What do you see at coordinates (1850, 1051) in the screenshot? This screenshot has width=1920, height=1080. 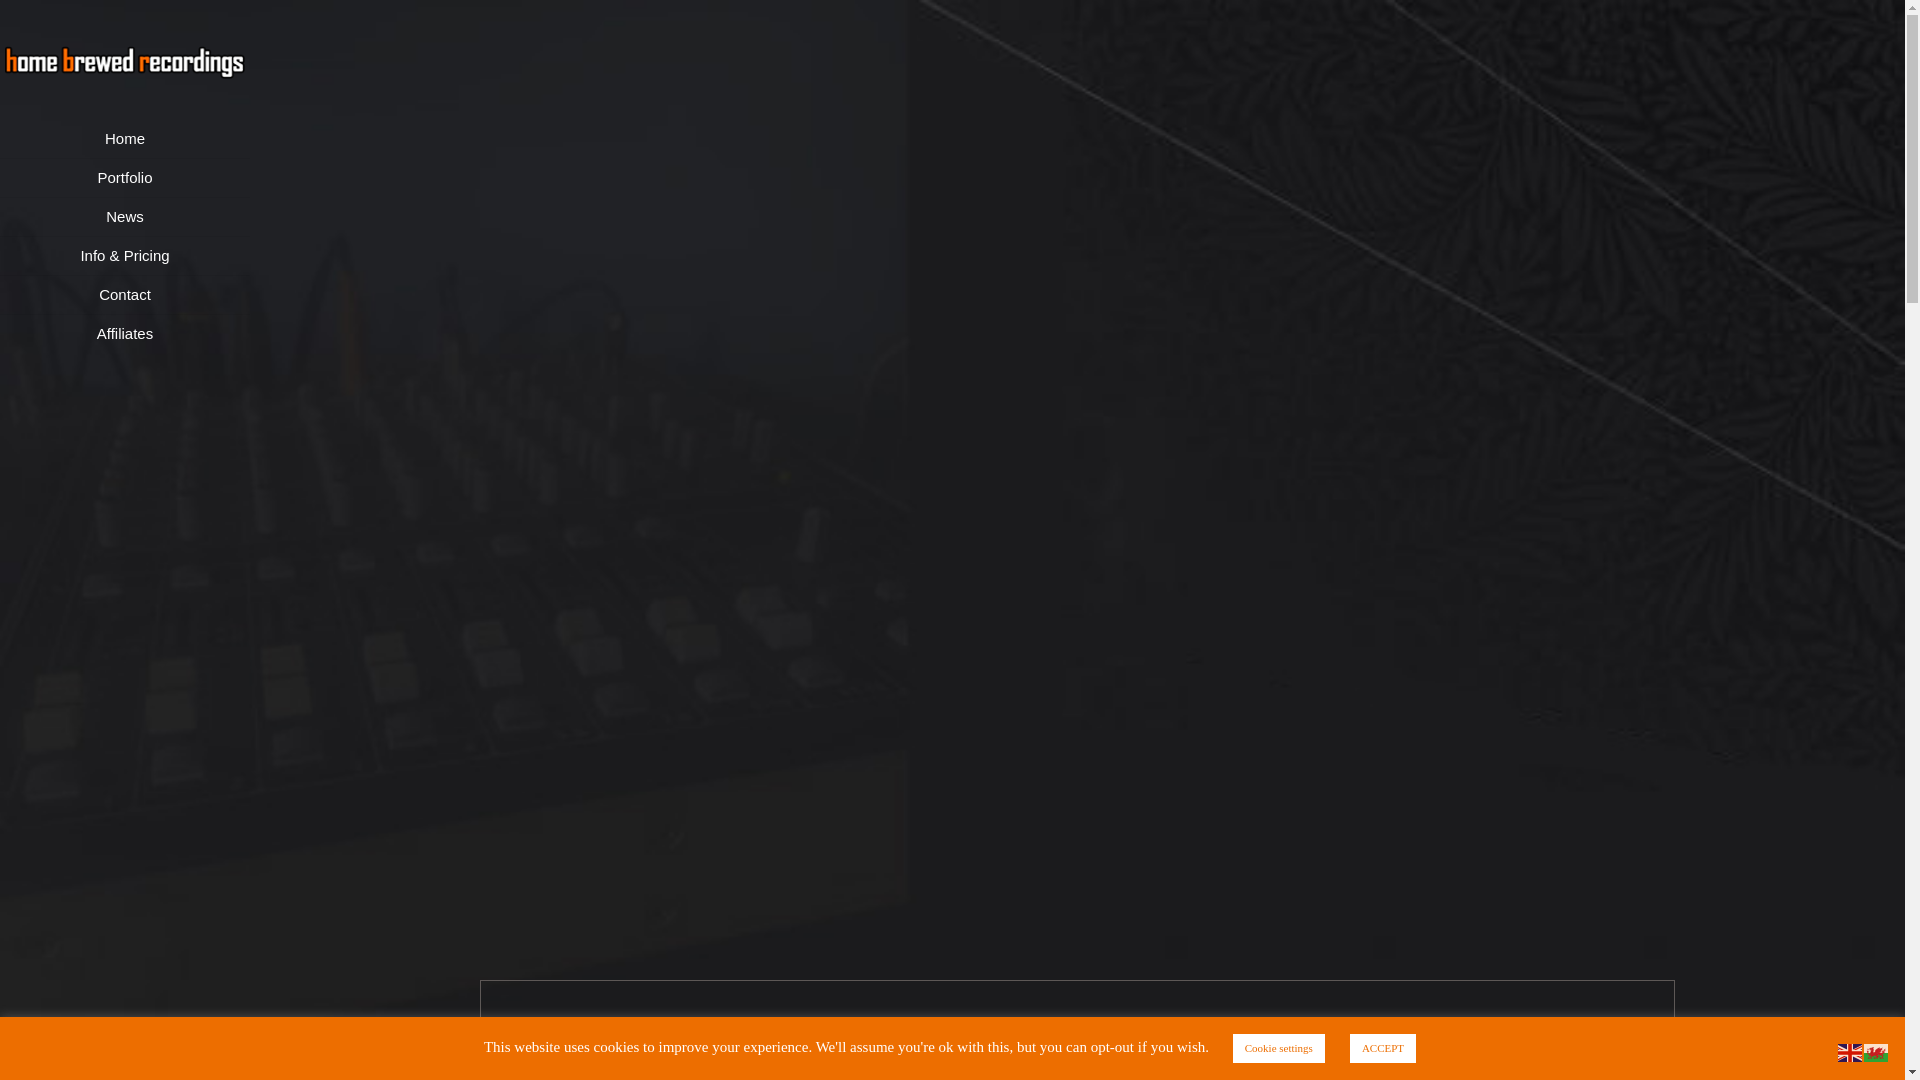 I see `English` at bounding box center [1850, 1051].